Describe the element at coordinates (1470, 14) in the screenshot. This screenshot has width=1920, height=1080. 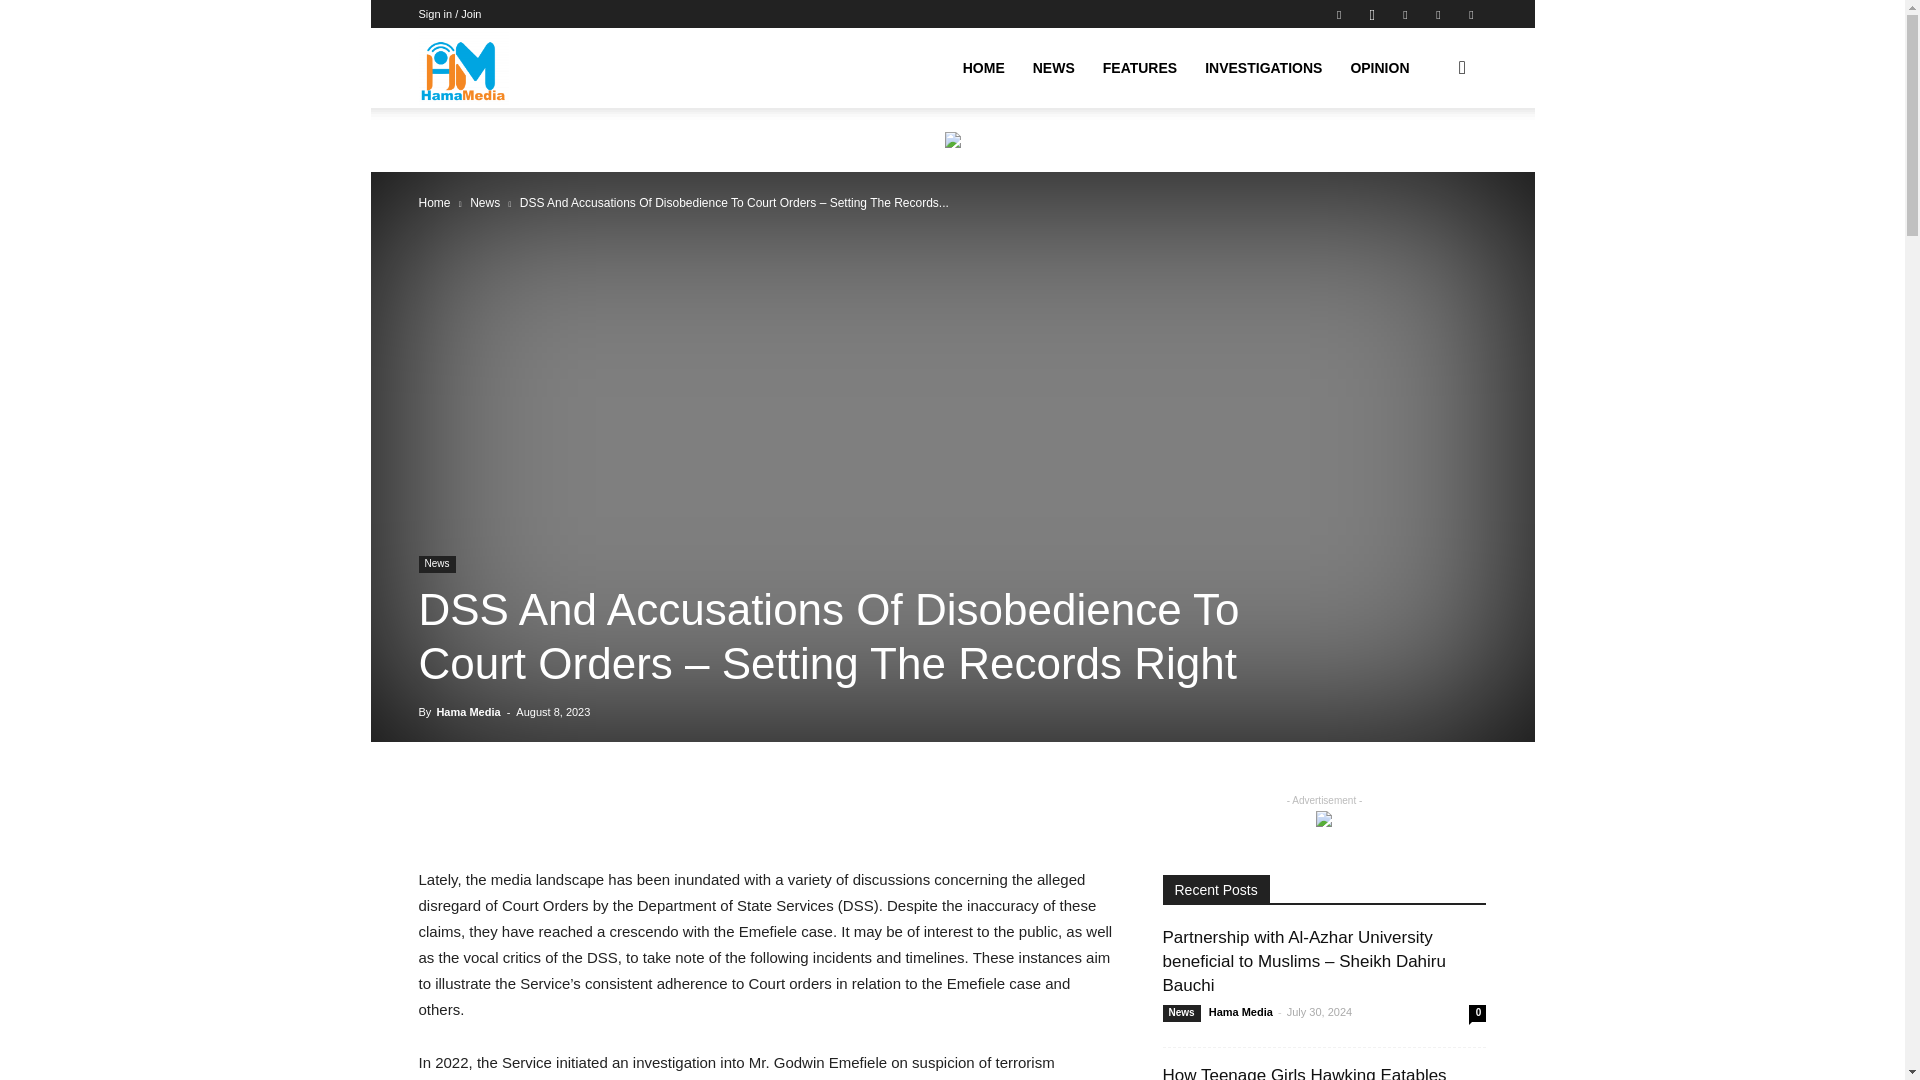
I see `Youtube` at that location.